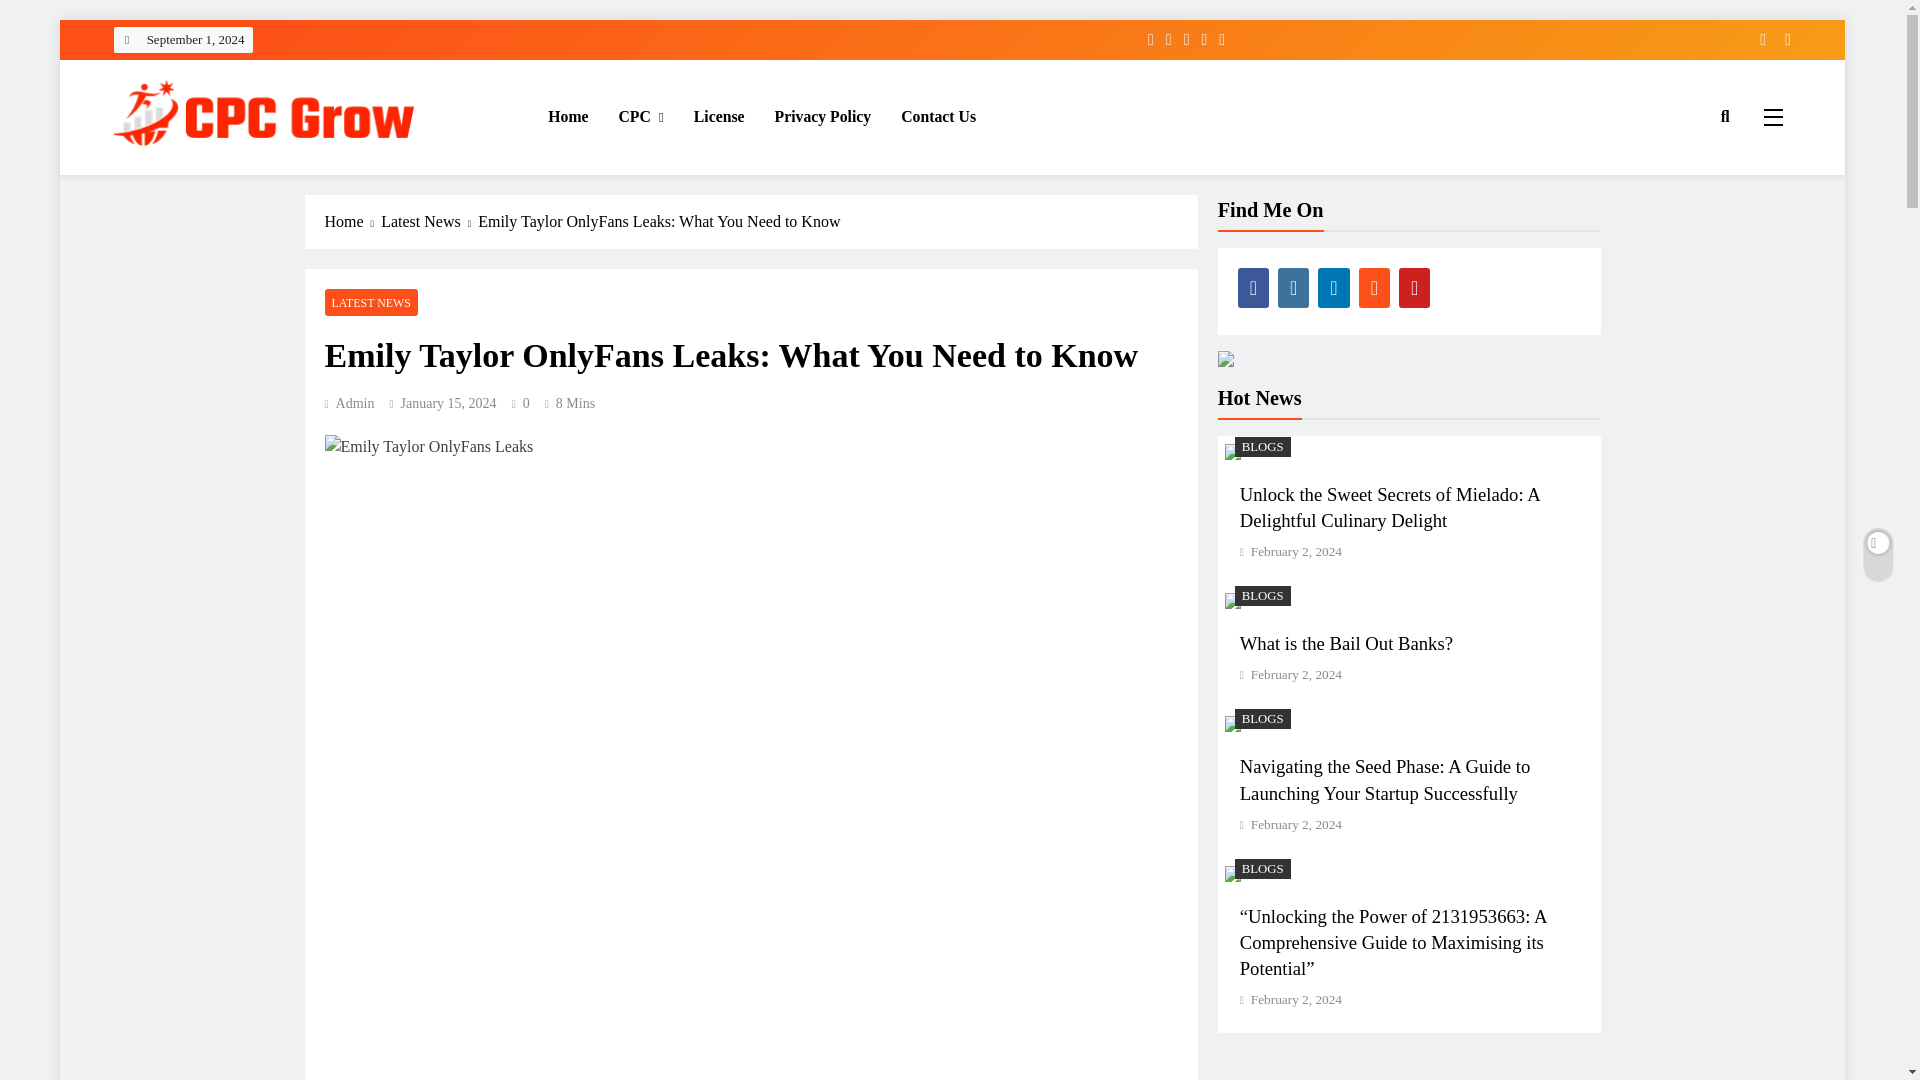 The height and width of the screenshot is (1080, 1920). I want to click on CPC GROW, so click(200, 176).